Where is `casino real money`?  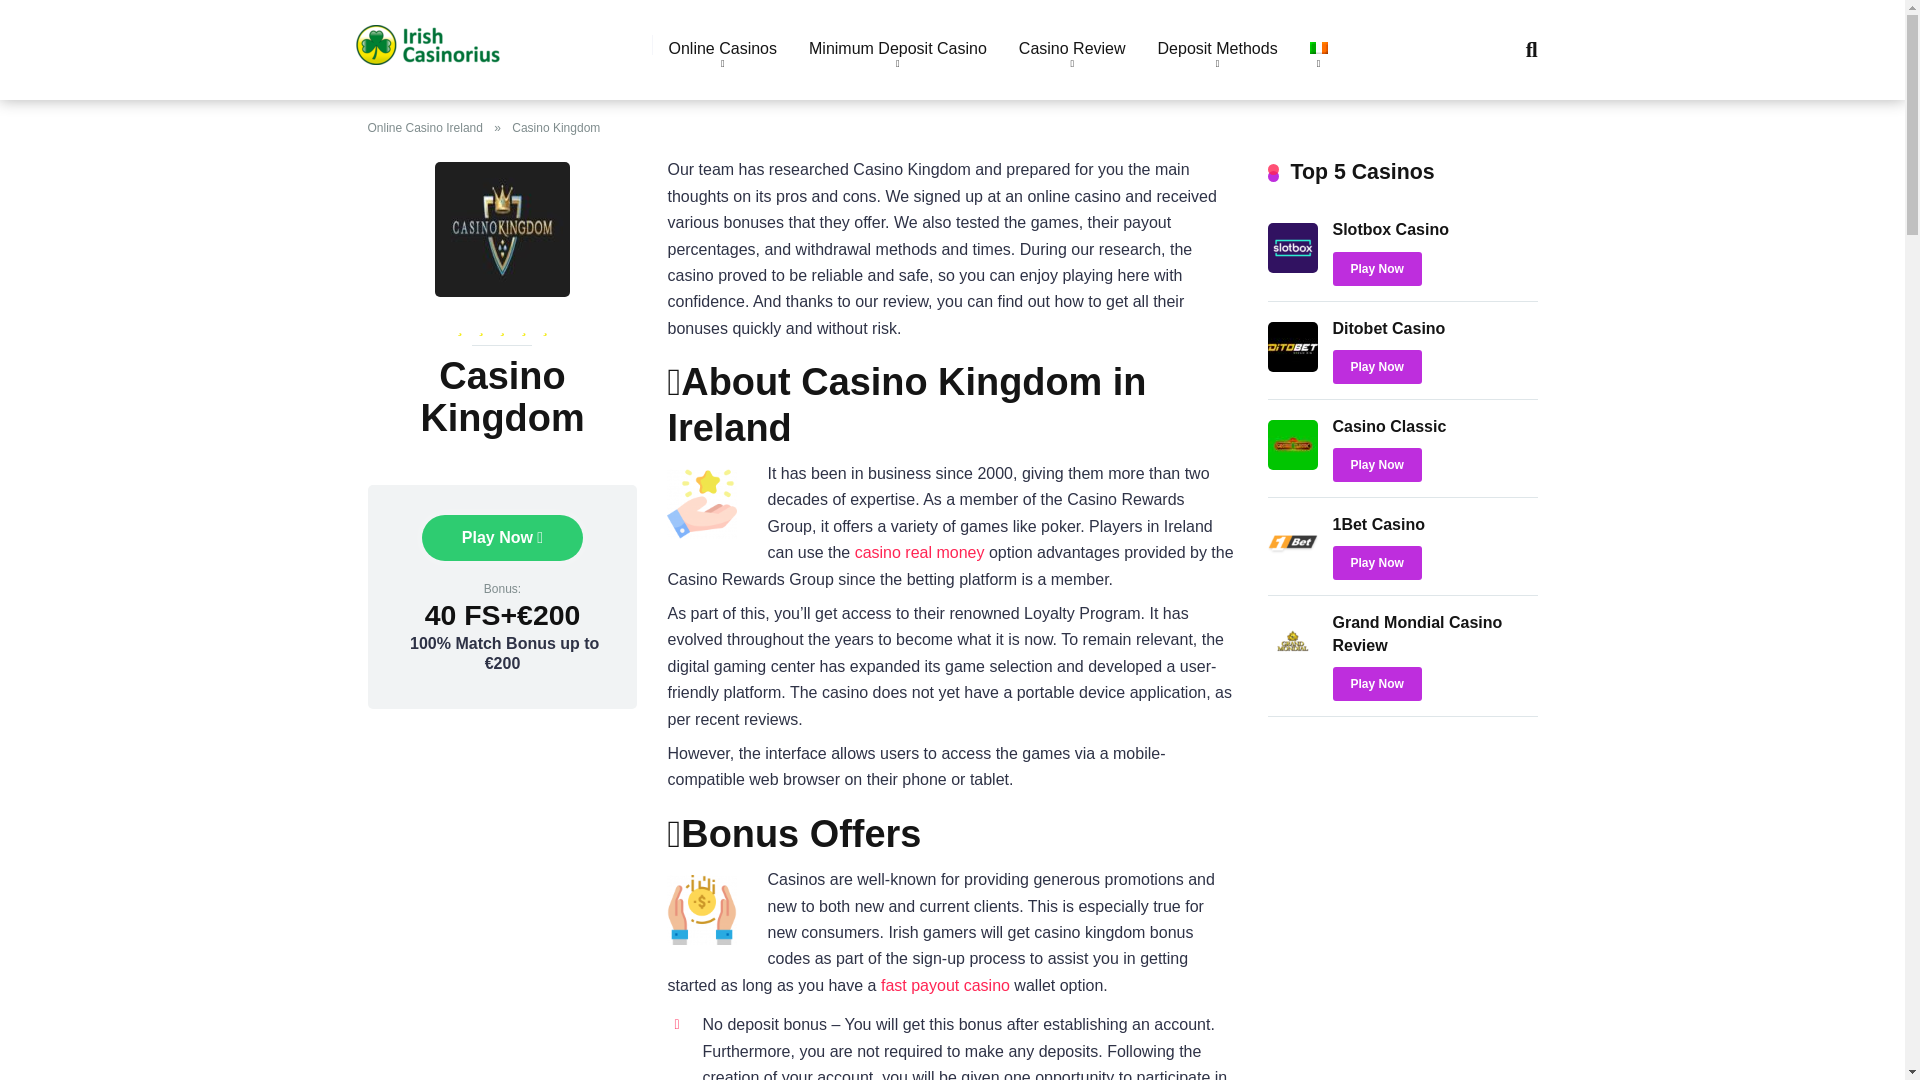
casino real money is located at coordinates (919, 552).